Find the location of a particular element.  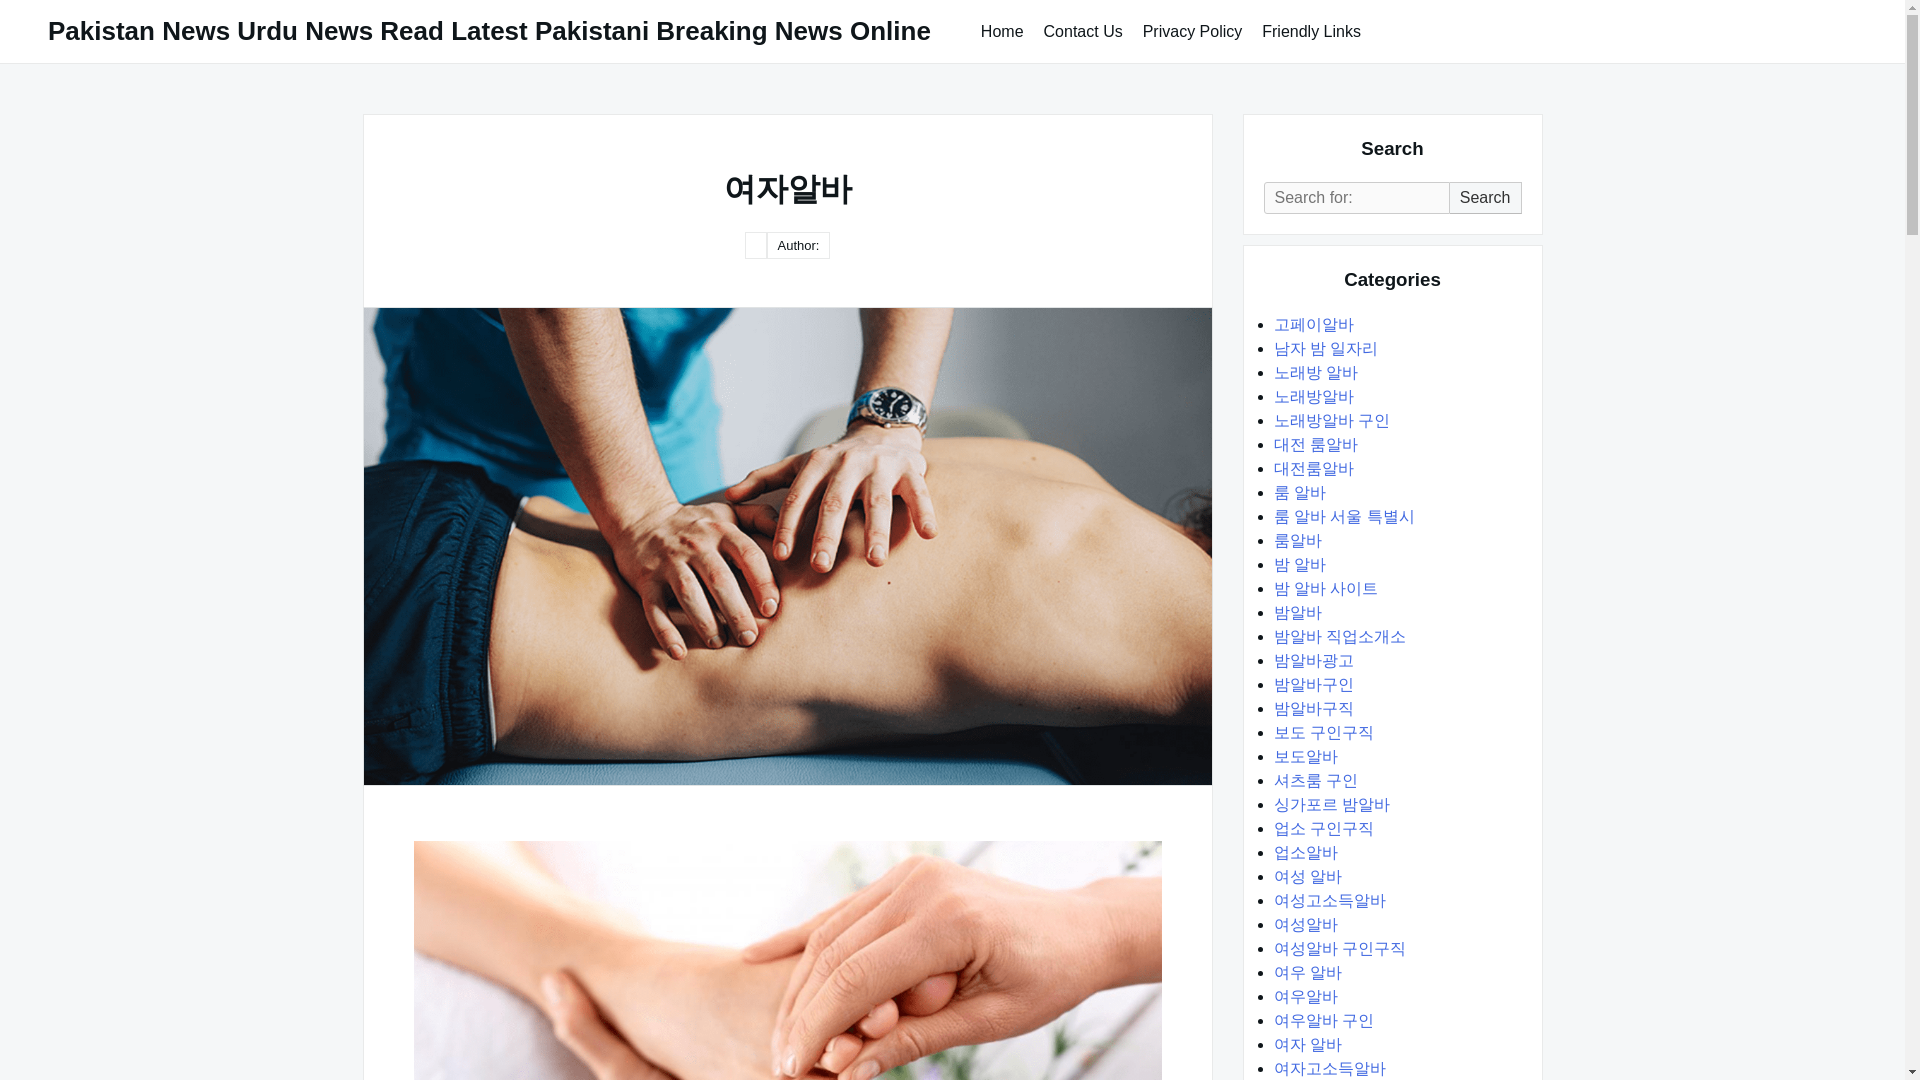

Privacy Policy is located at coordinates (1192, 30).